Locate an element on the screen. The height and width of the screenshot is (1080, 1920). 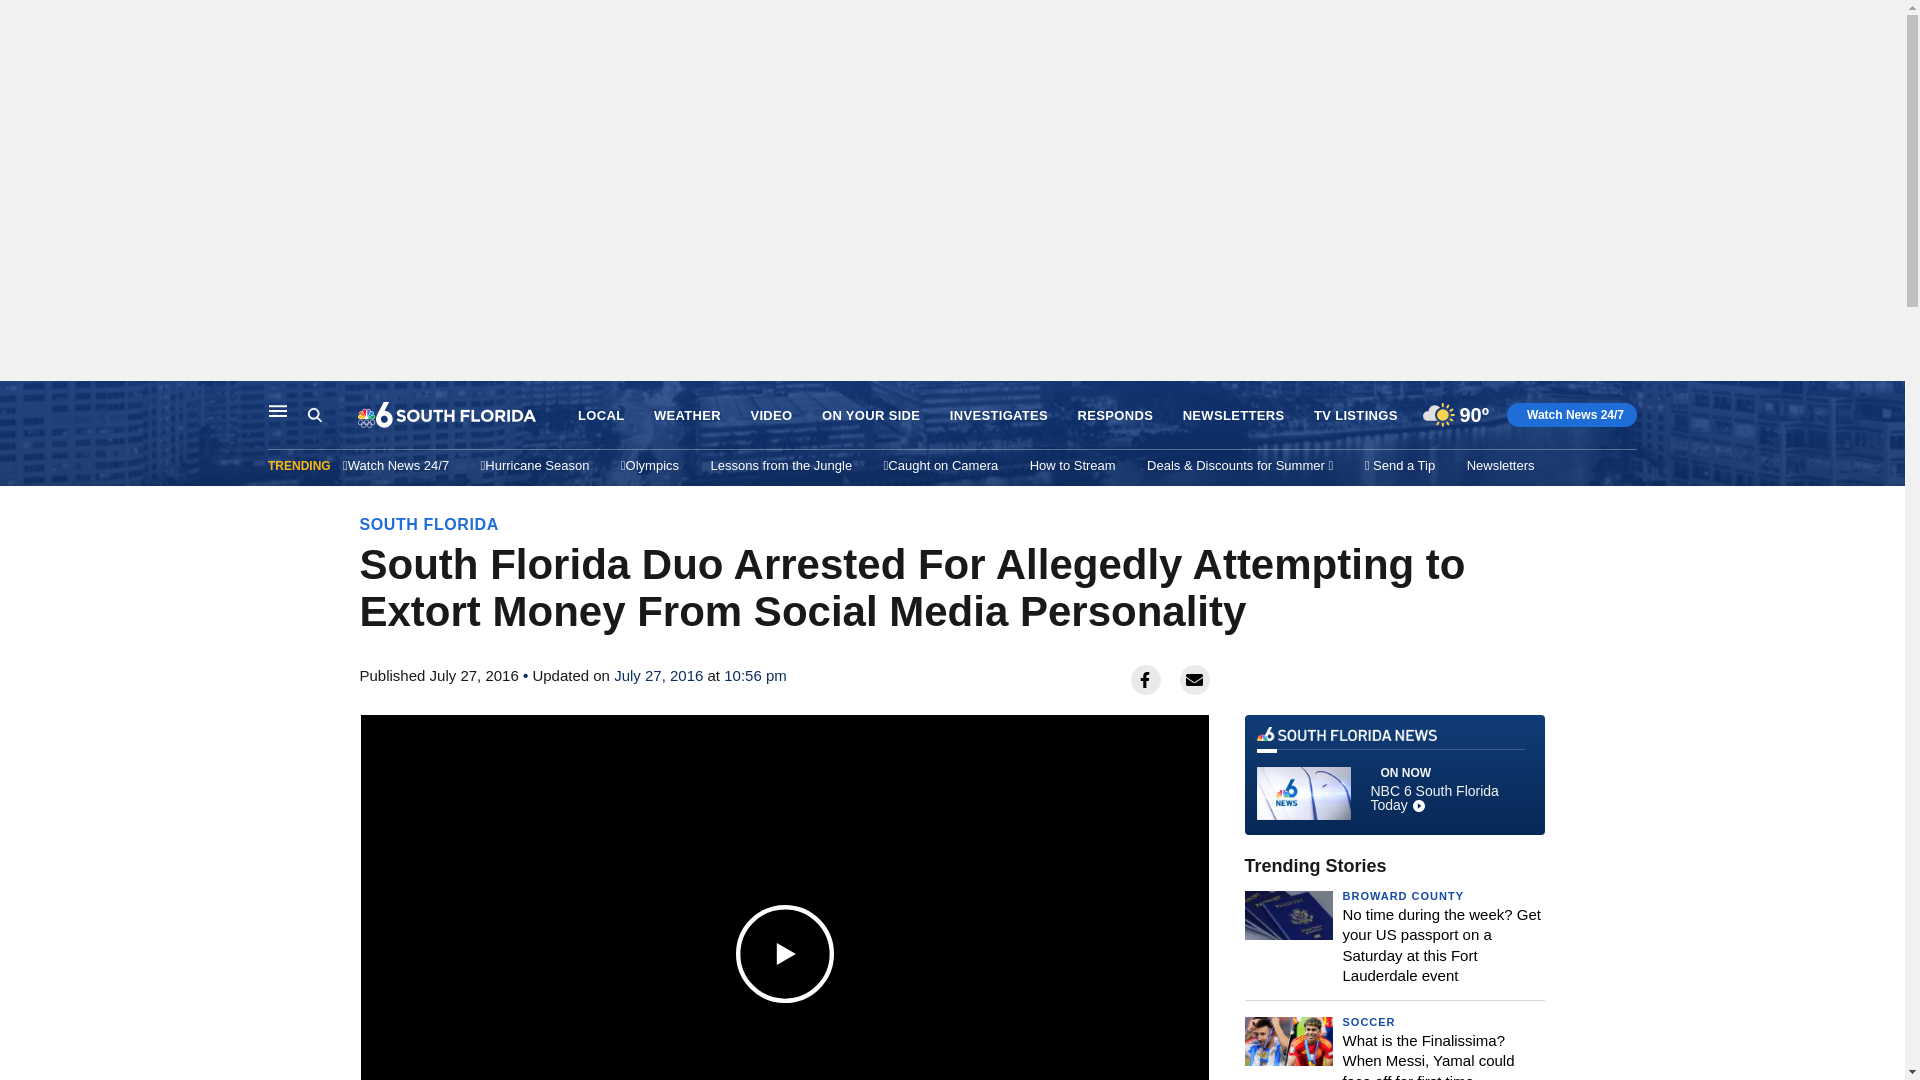
Lessons from the Jungle is located at coordinates (781, 465).